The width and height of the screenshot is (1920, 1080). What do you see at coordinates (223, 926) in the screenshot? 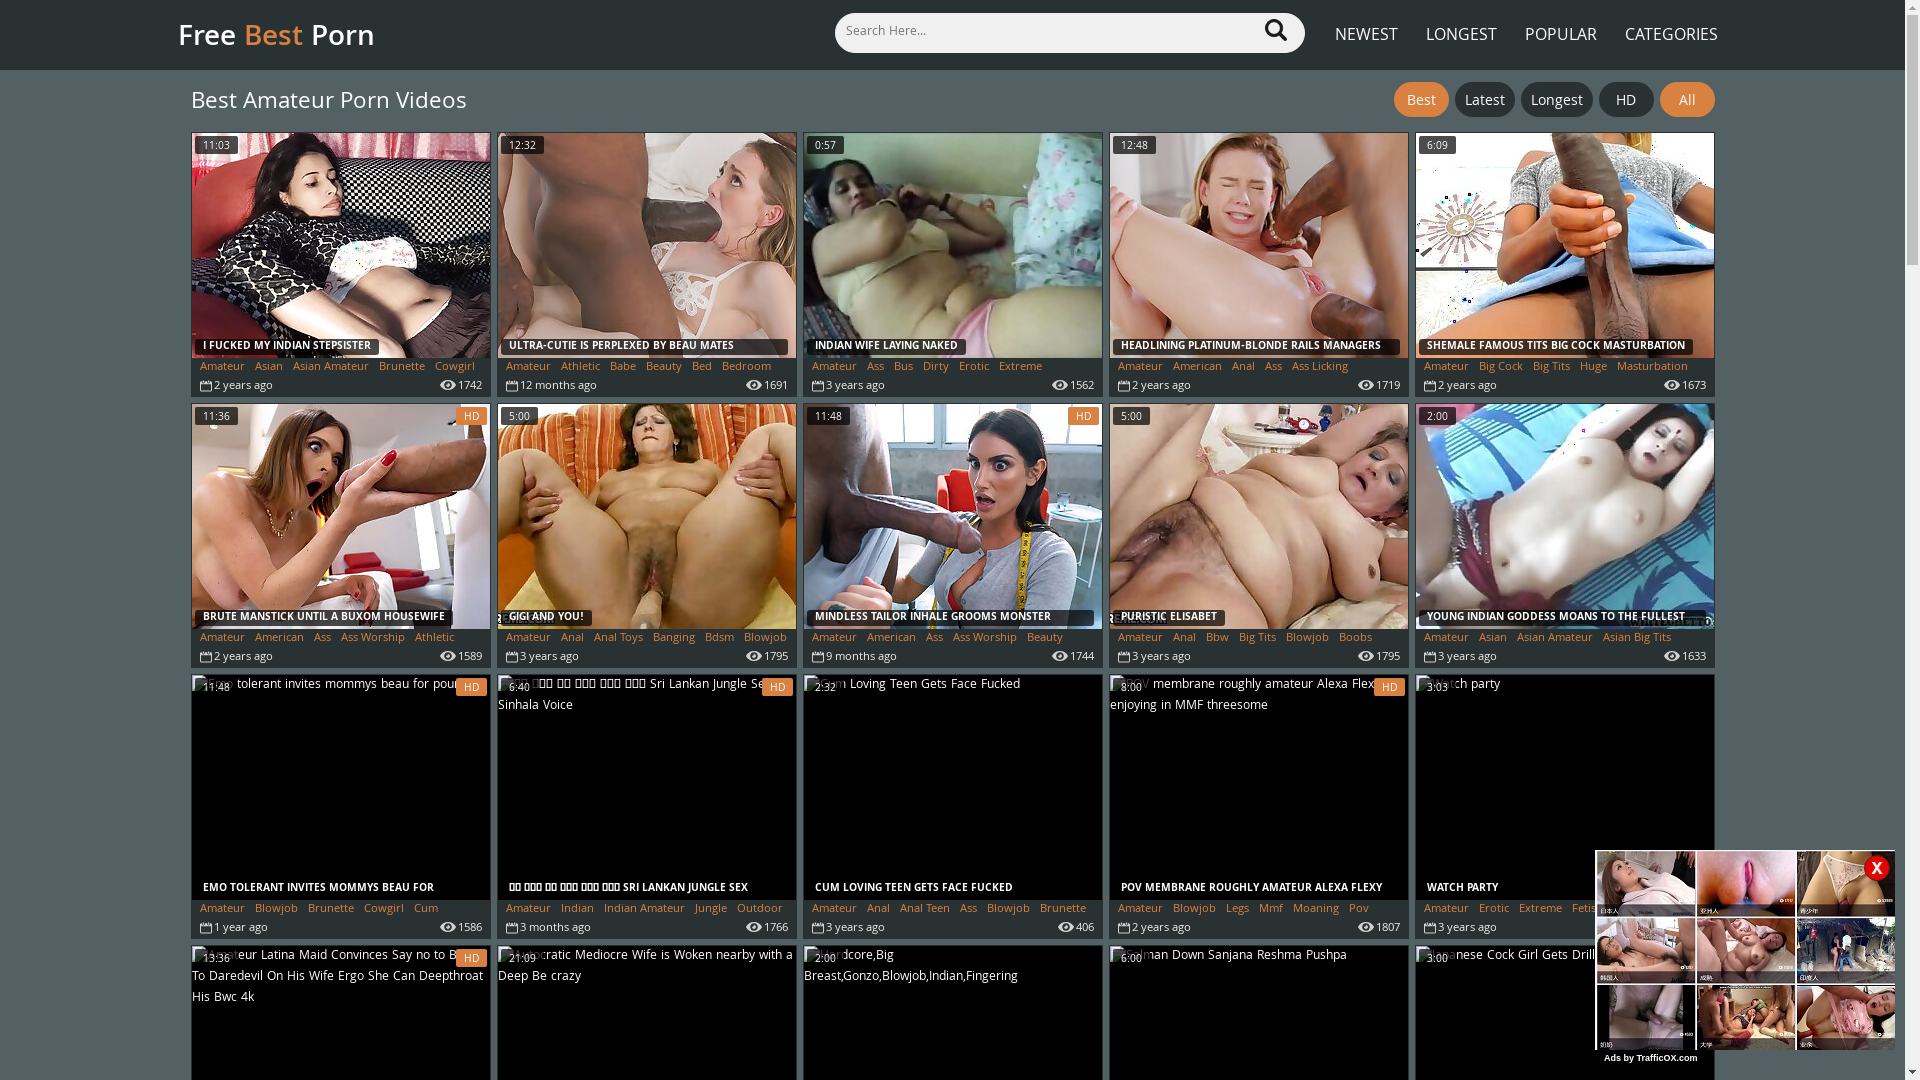
I see `Cumshot` at bounding box center [223, 926].